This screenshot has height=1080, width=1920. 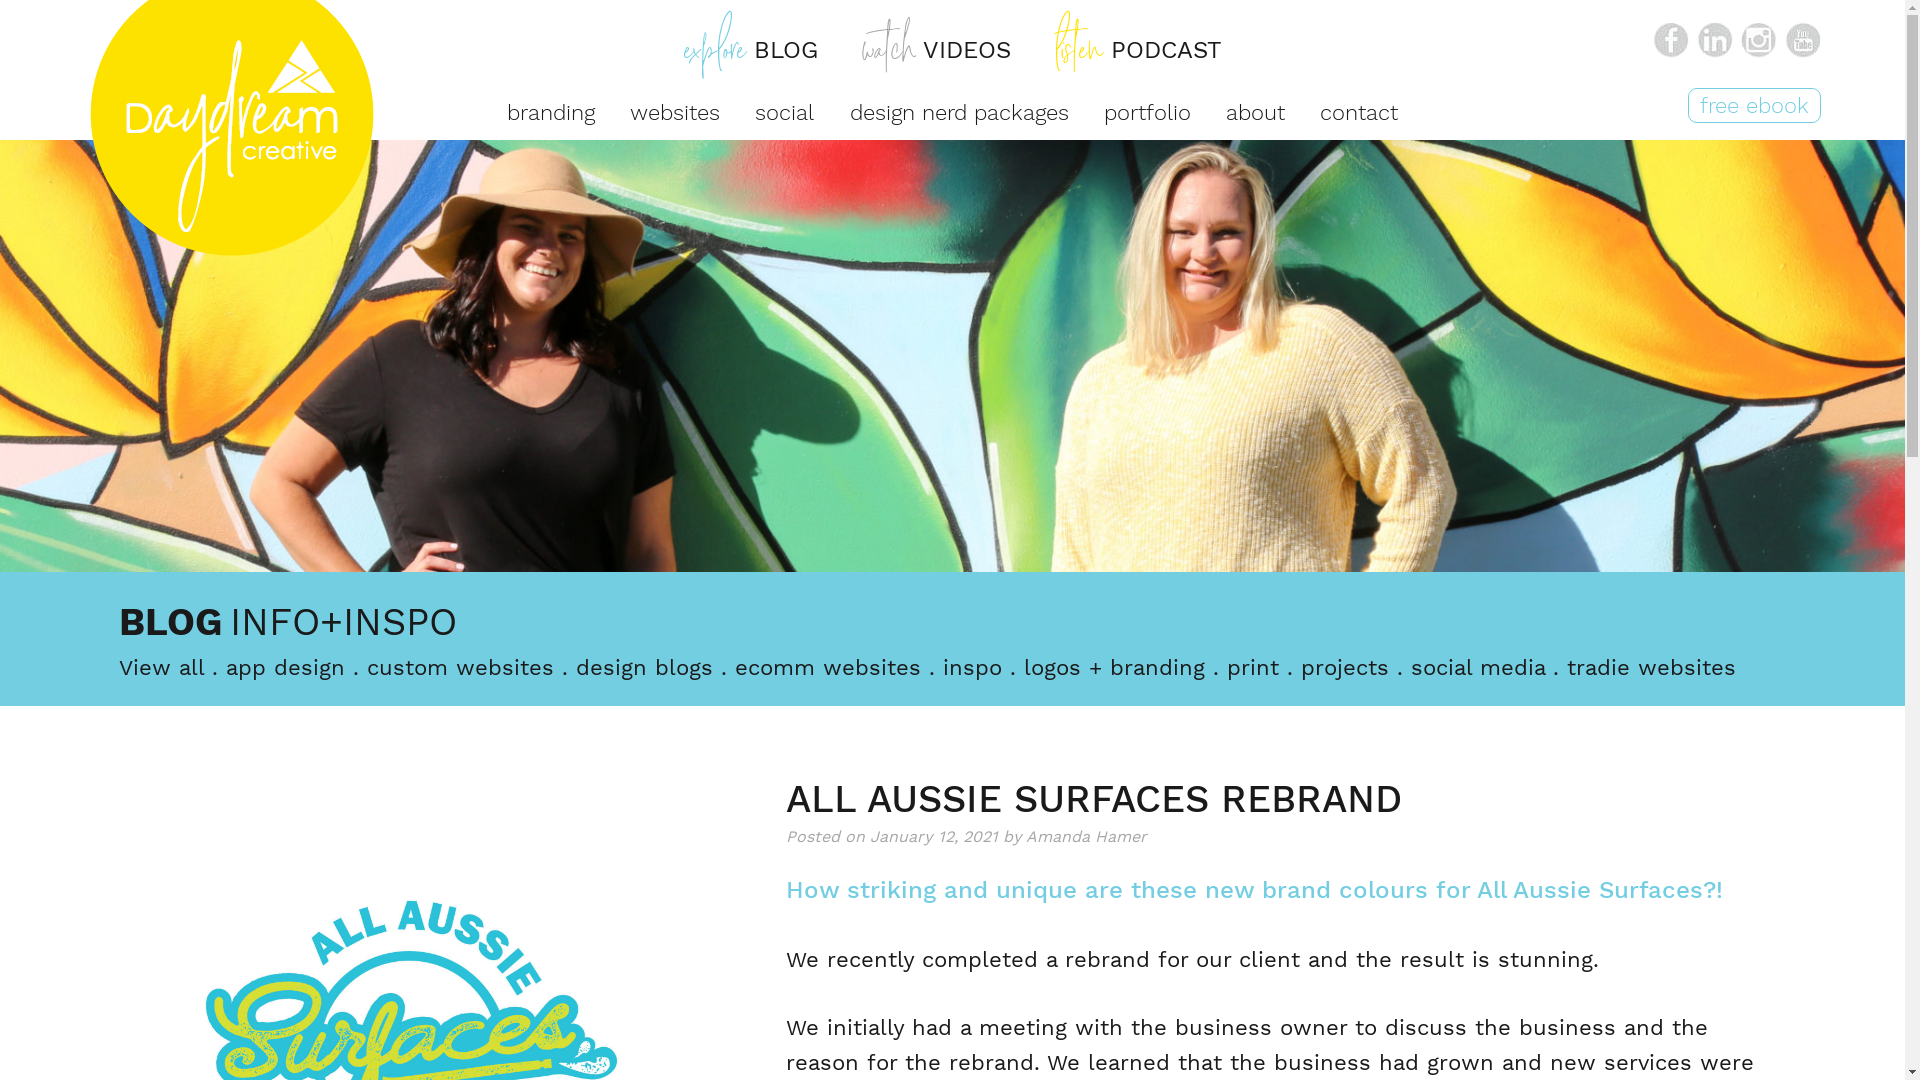 I want to click on Instagram, so click(x=1759, y=40).